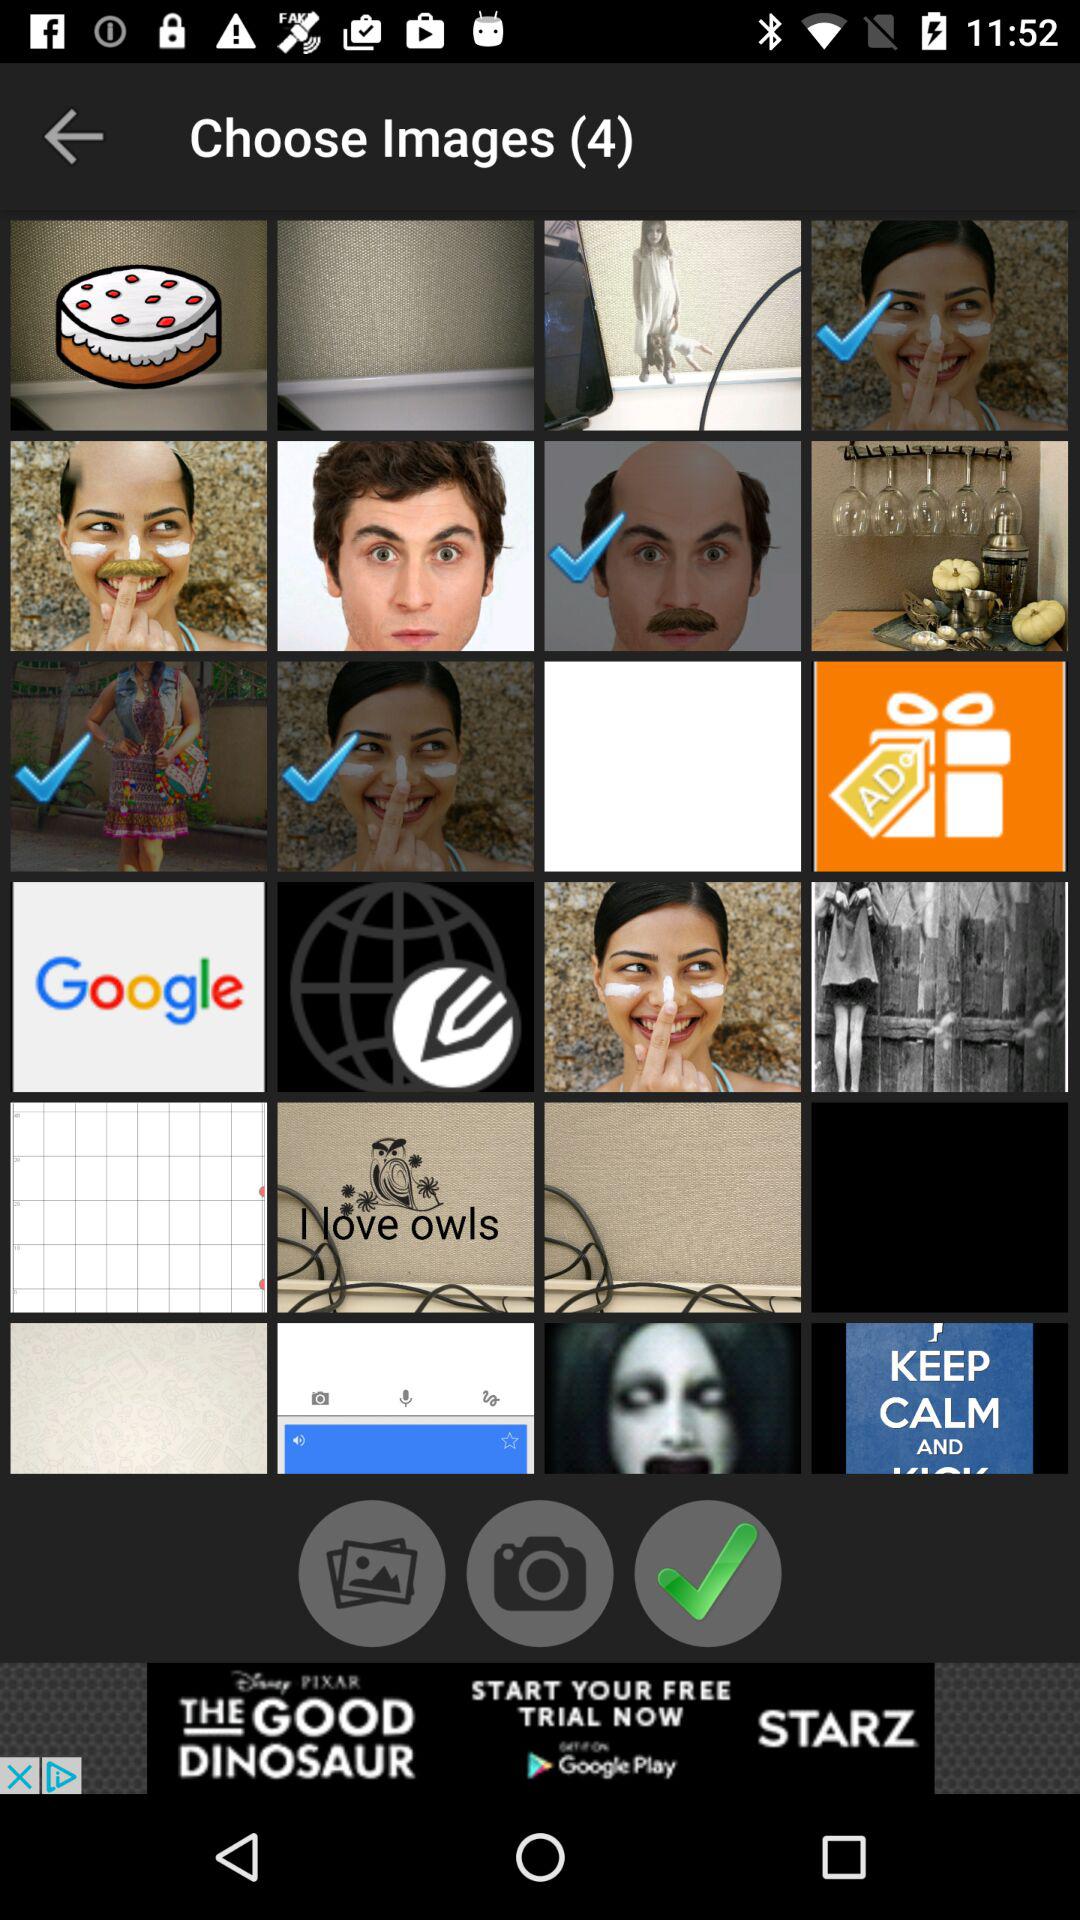  What do you see at coordinates (406, 1404) in the screenshot?
I see `choose image` at bounding box center [406, 1404].